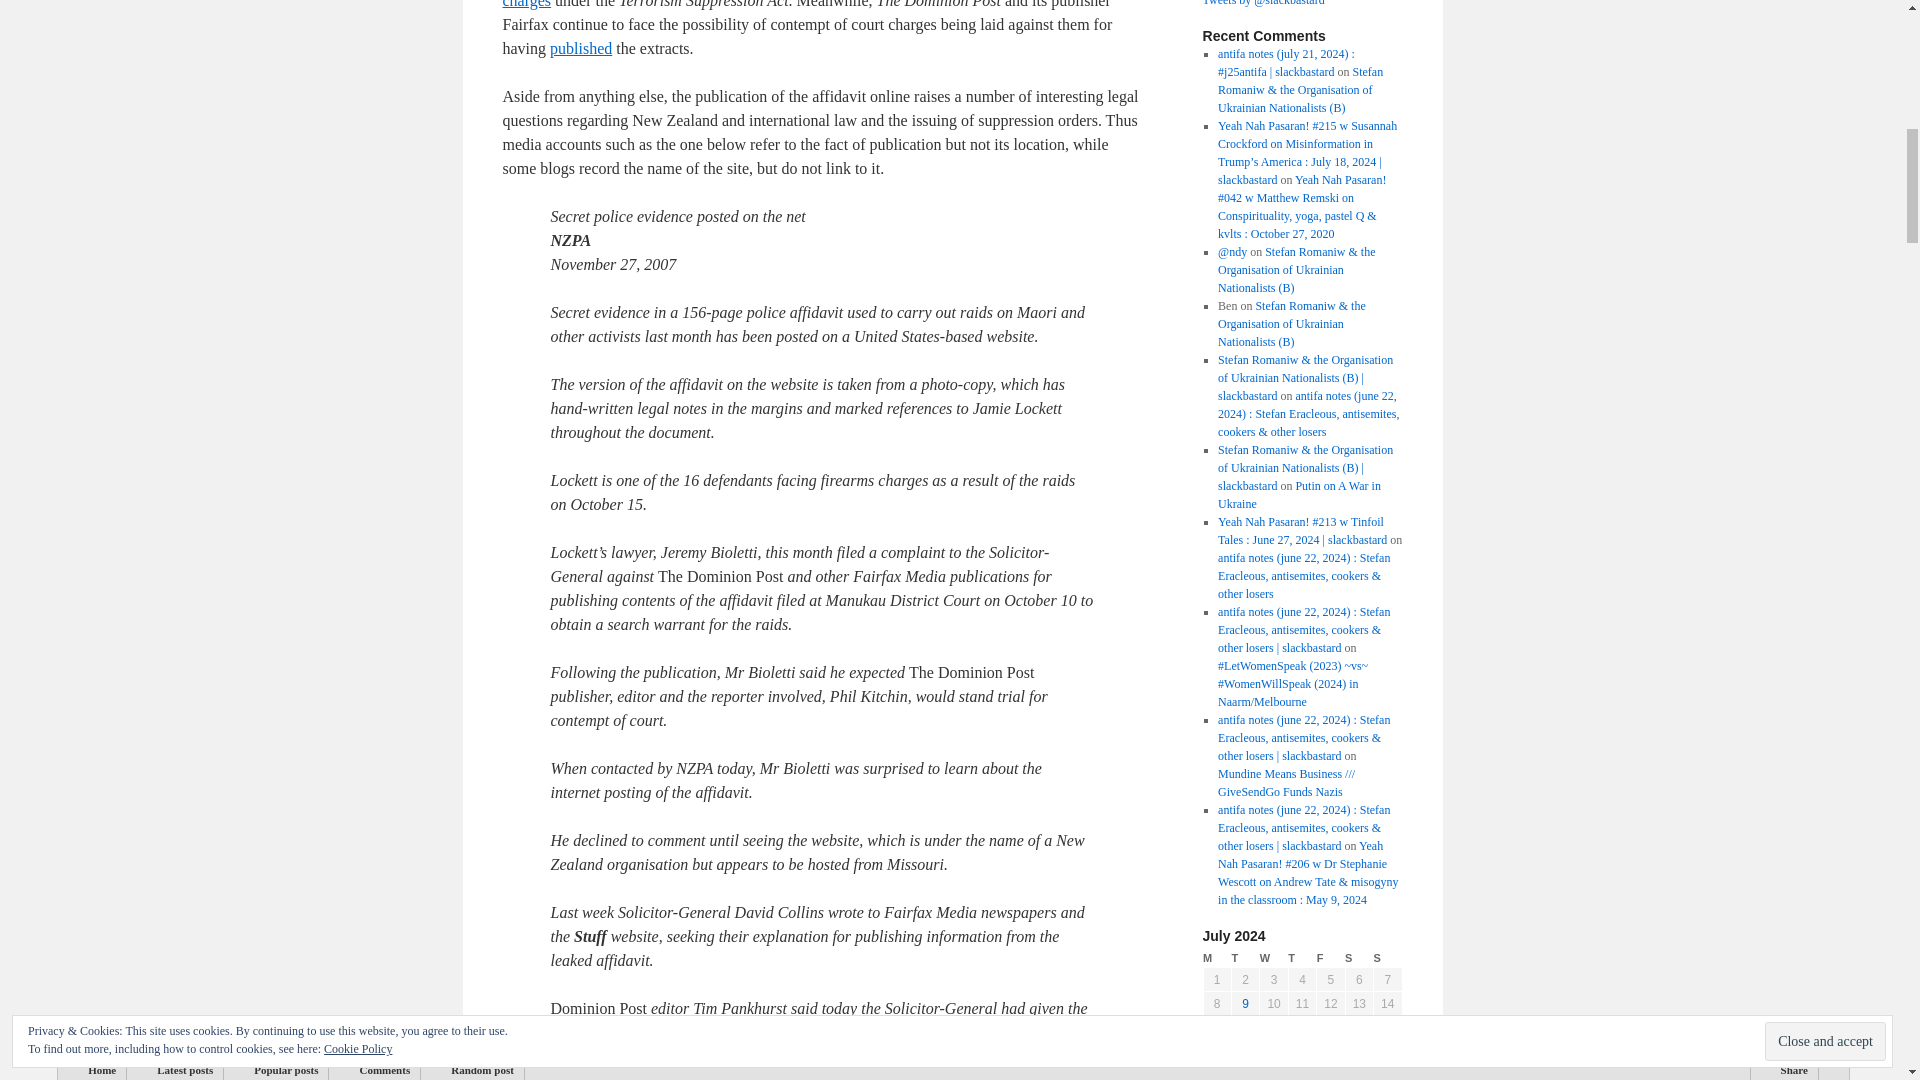  Describe the element at coordinates (1358, 958) in the screenshot. I see `Saturday` at that location.